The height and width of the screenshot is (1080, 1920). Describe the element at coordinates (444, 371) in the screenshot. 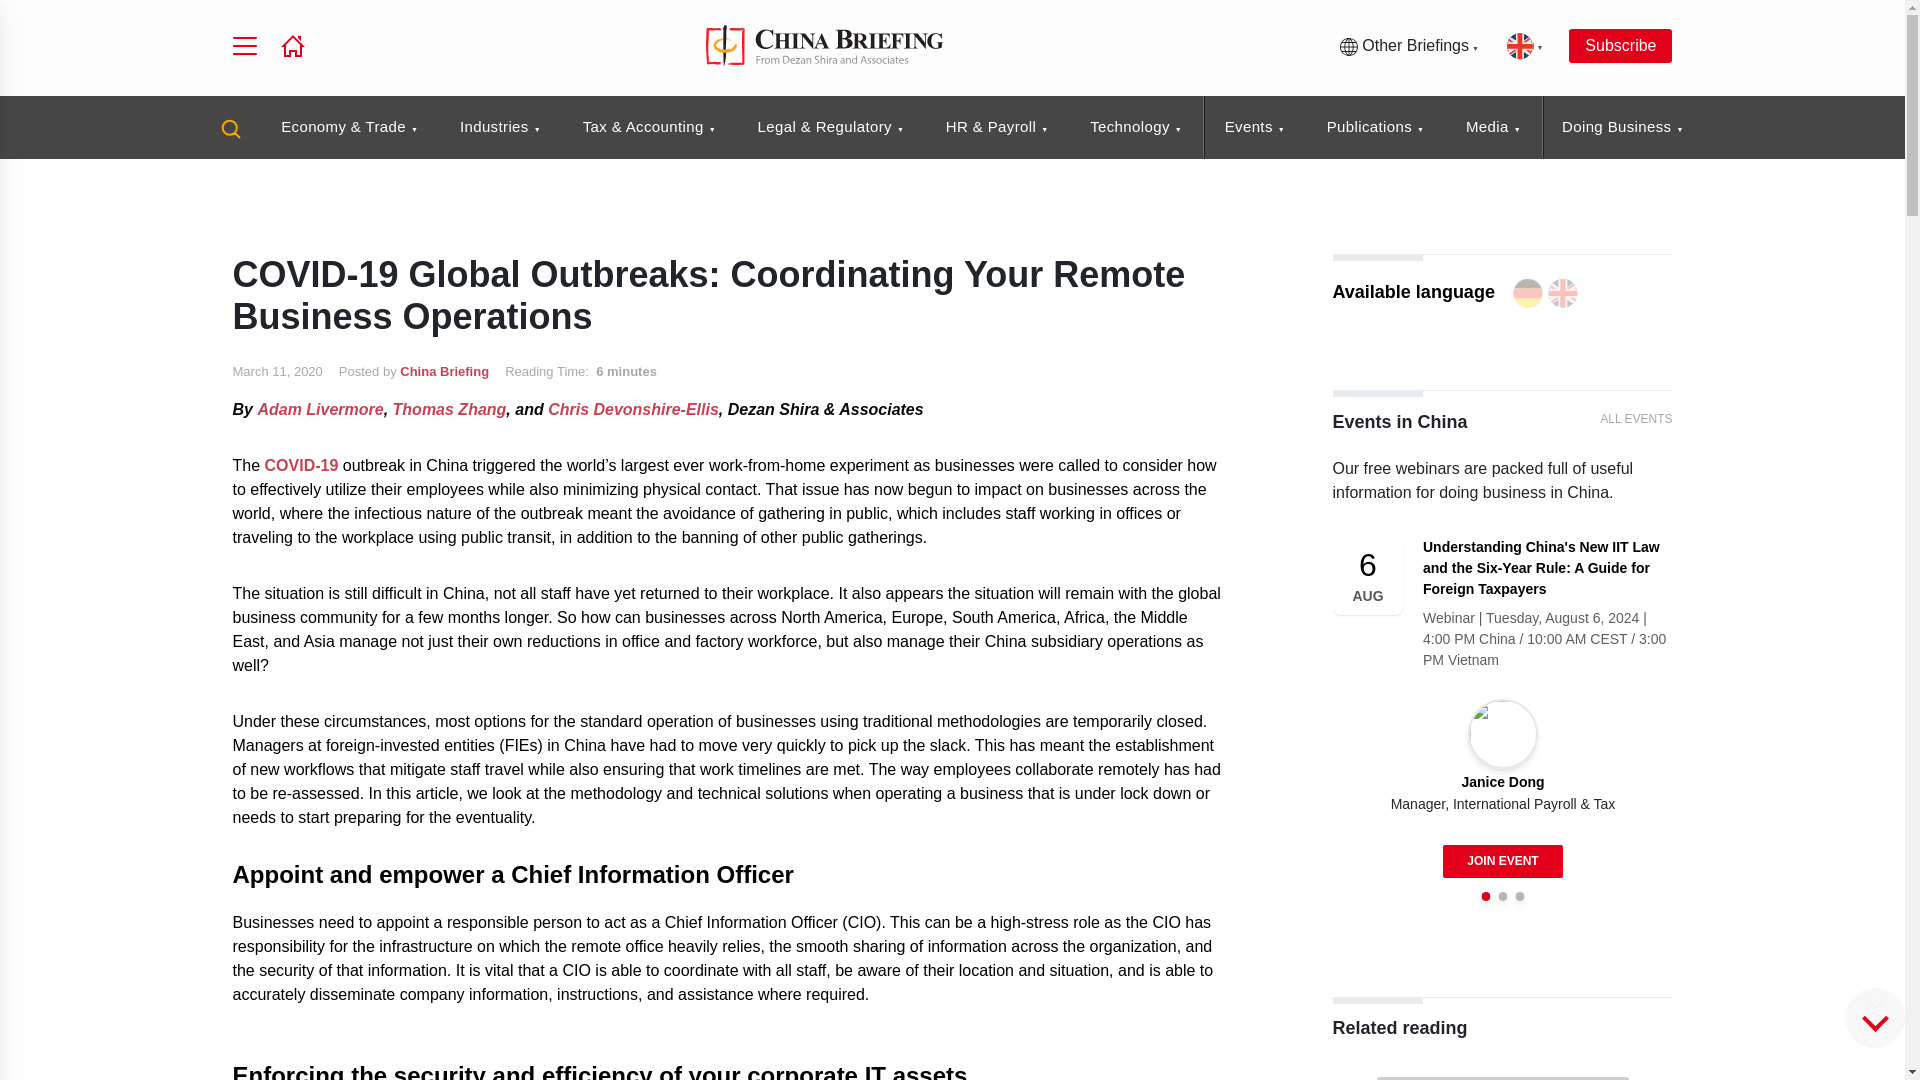

I see `View all posts by China Briefing` at that location.